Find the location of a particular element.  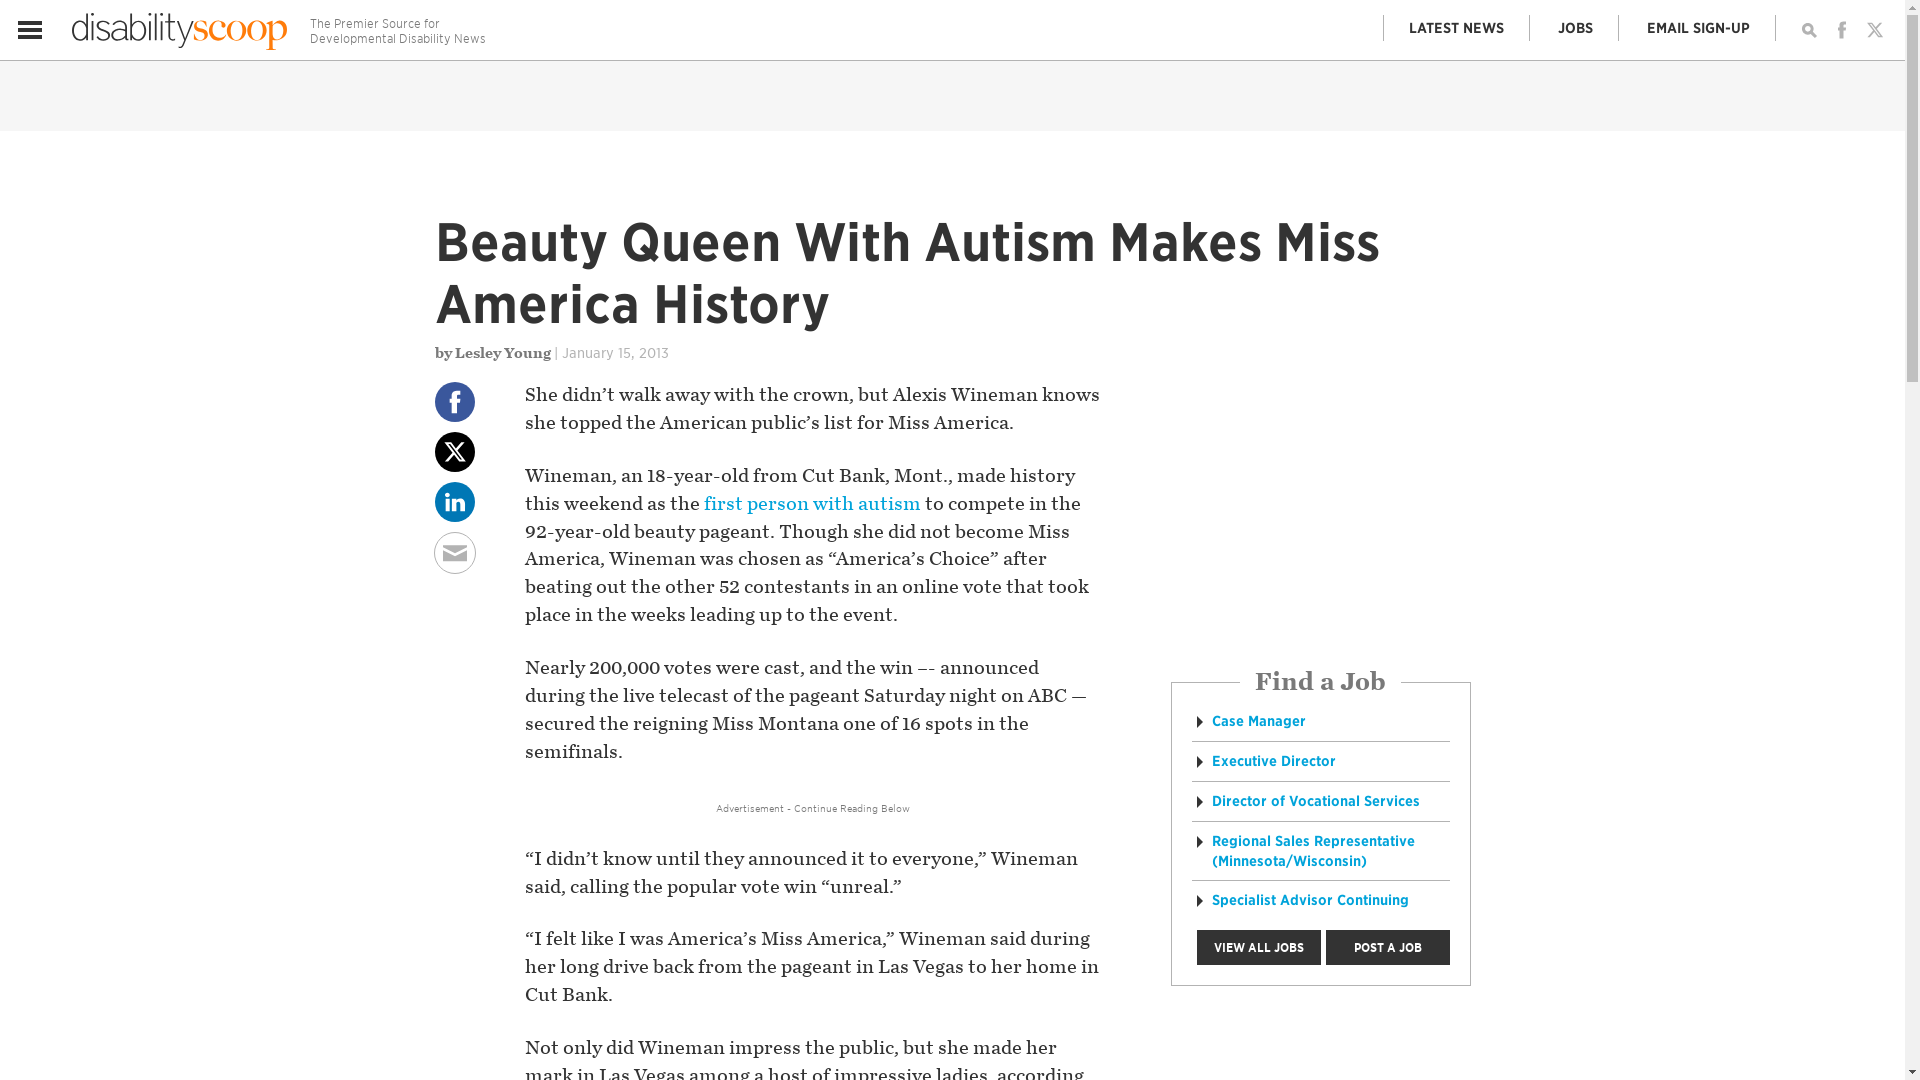

Search is located at coordinates (1808, 30).